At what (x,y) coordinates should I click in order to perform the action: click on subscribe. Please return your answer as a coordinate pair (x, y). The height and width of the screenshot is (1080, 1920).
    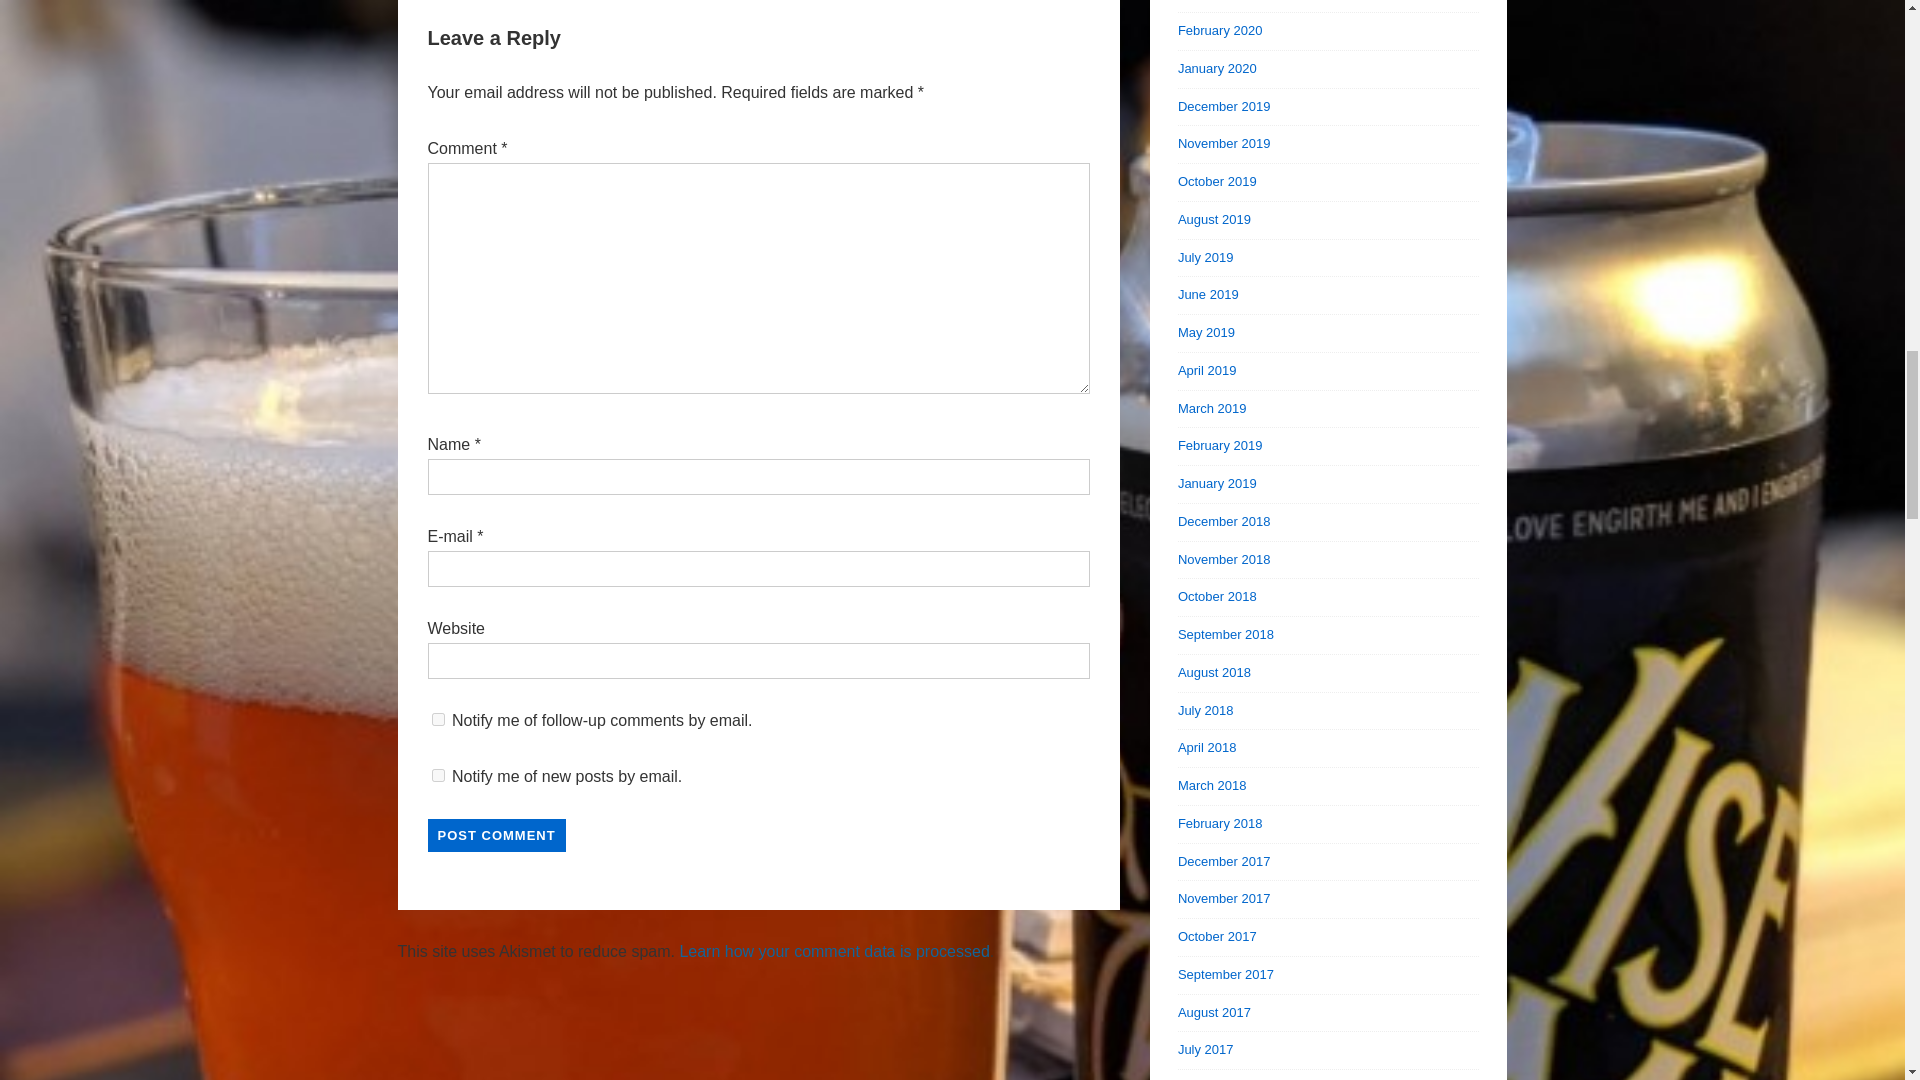
    Looking at the image, I should click on (438, 774).